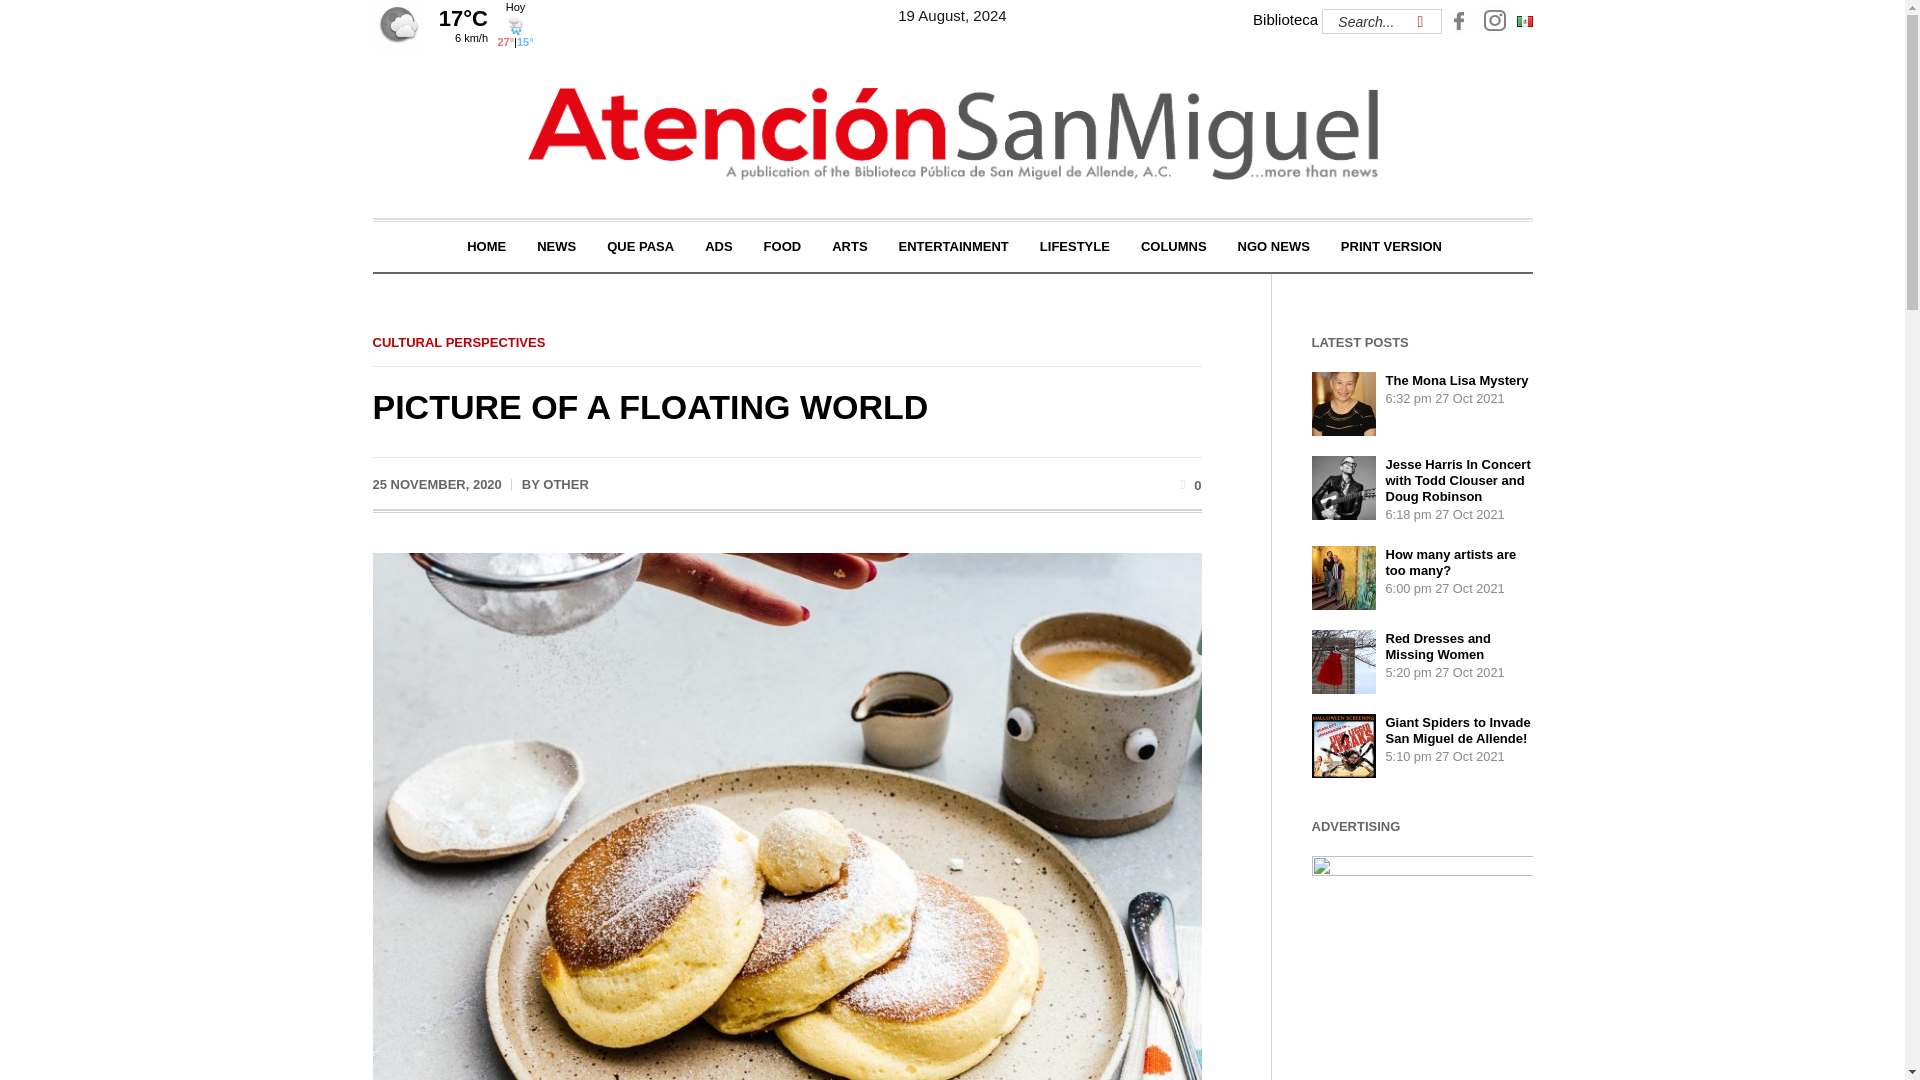 The width and height of the screenshot is (1920, 1080). Describe the element at coordinates (953, 247) in the screenshot. I see `ENTERTAINMENT` at that location.